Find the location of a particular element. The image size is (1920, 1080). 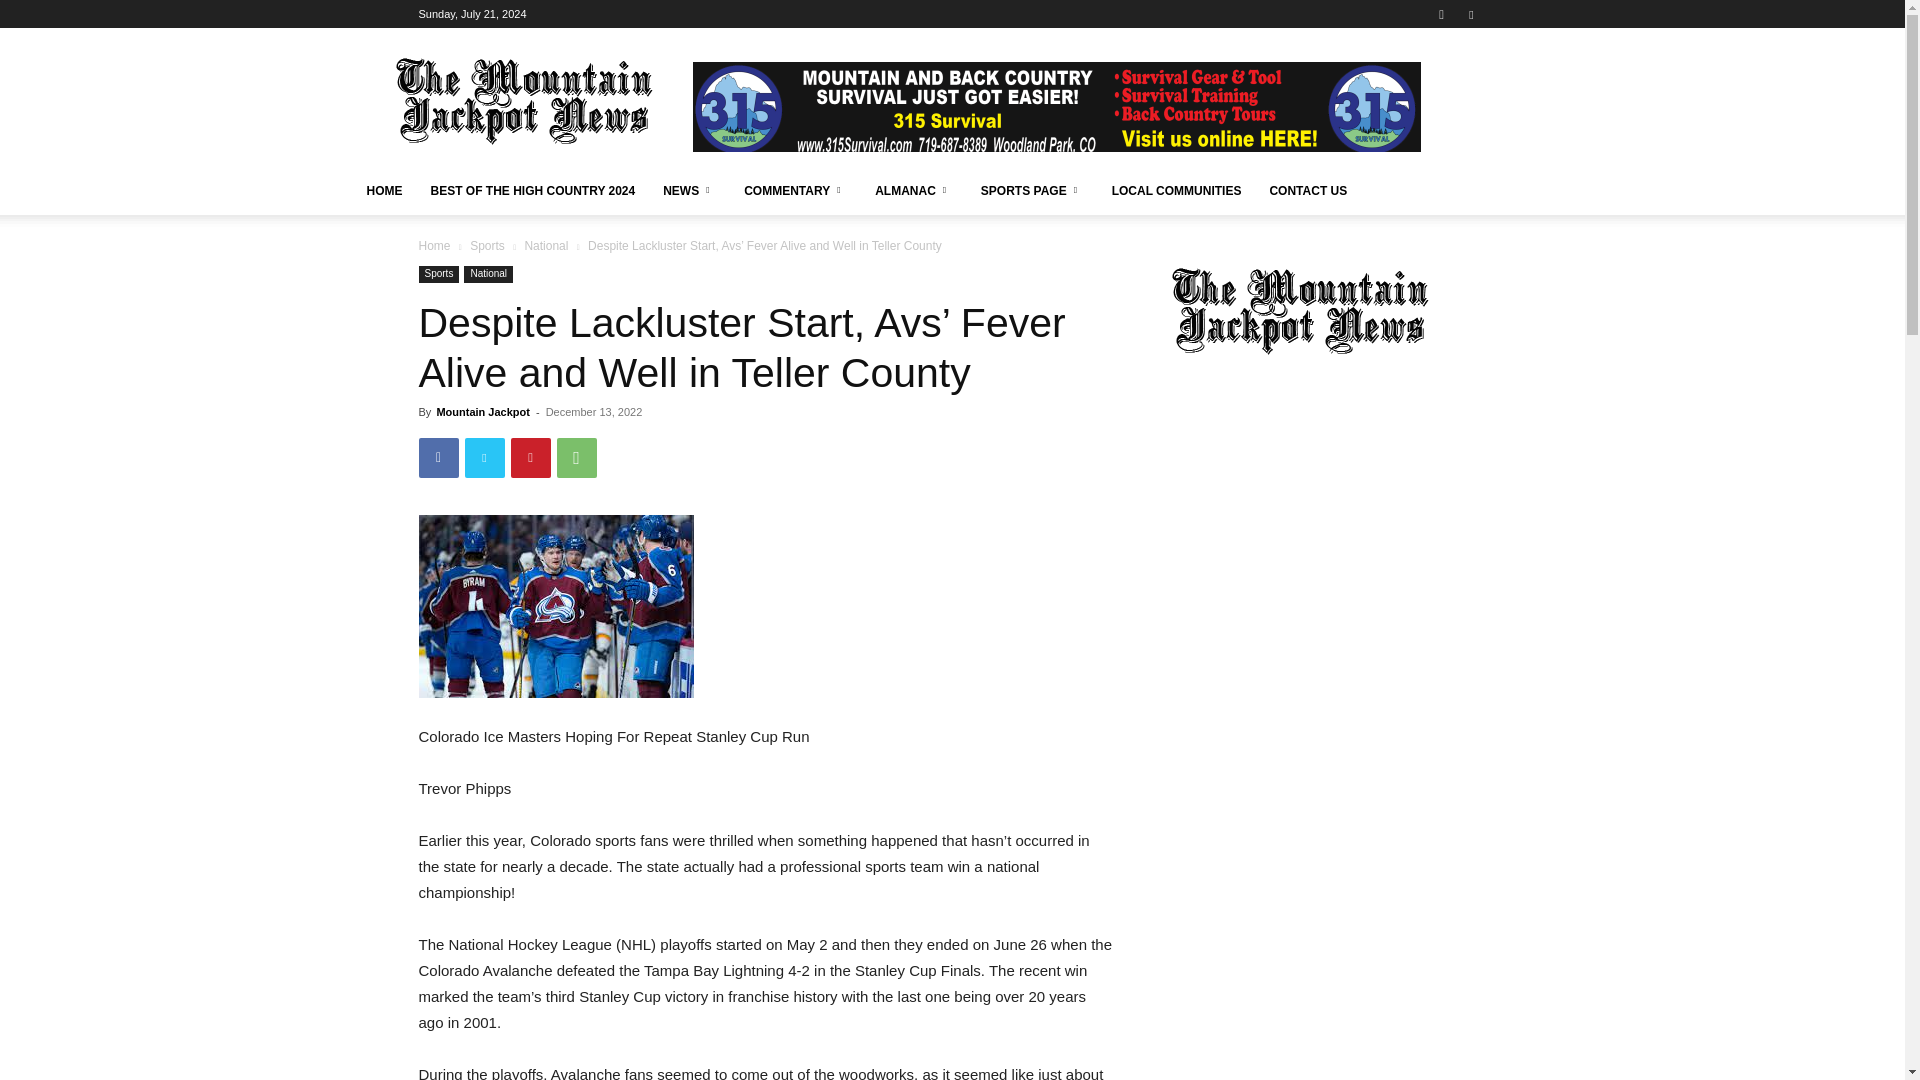

Facebook is located at coordinates (1470, 14).